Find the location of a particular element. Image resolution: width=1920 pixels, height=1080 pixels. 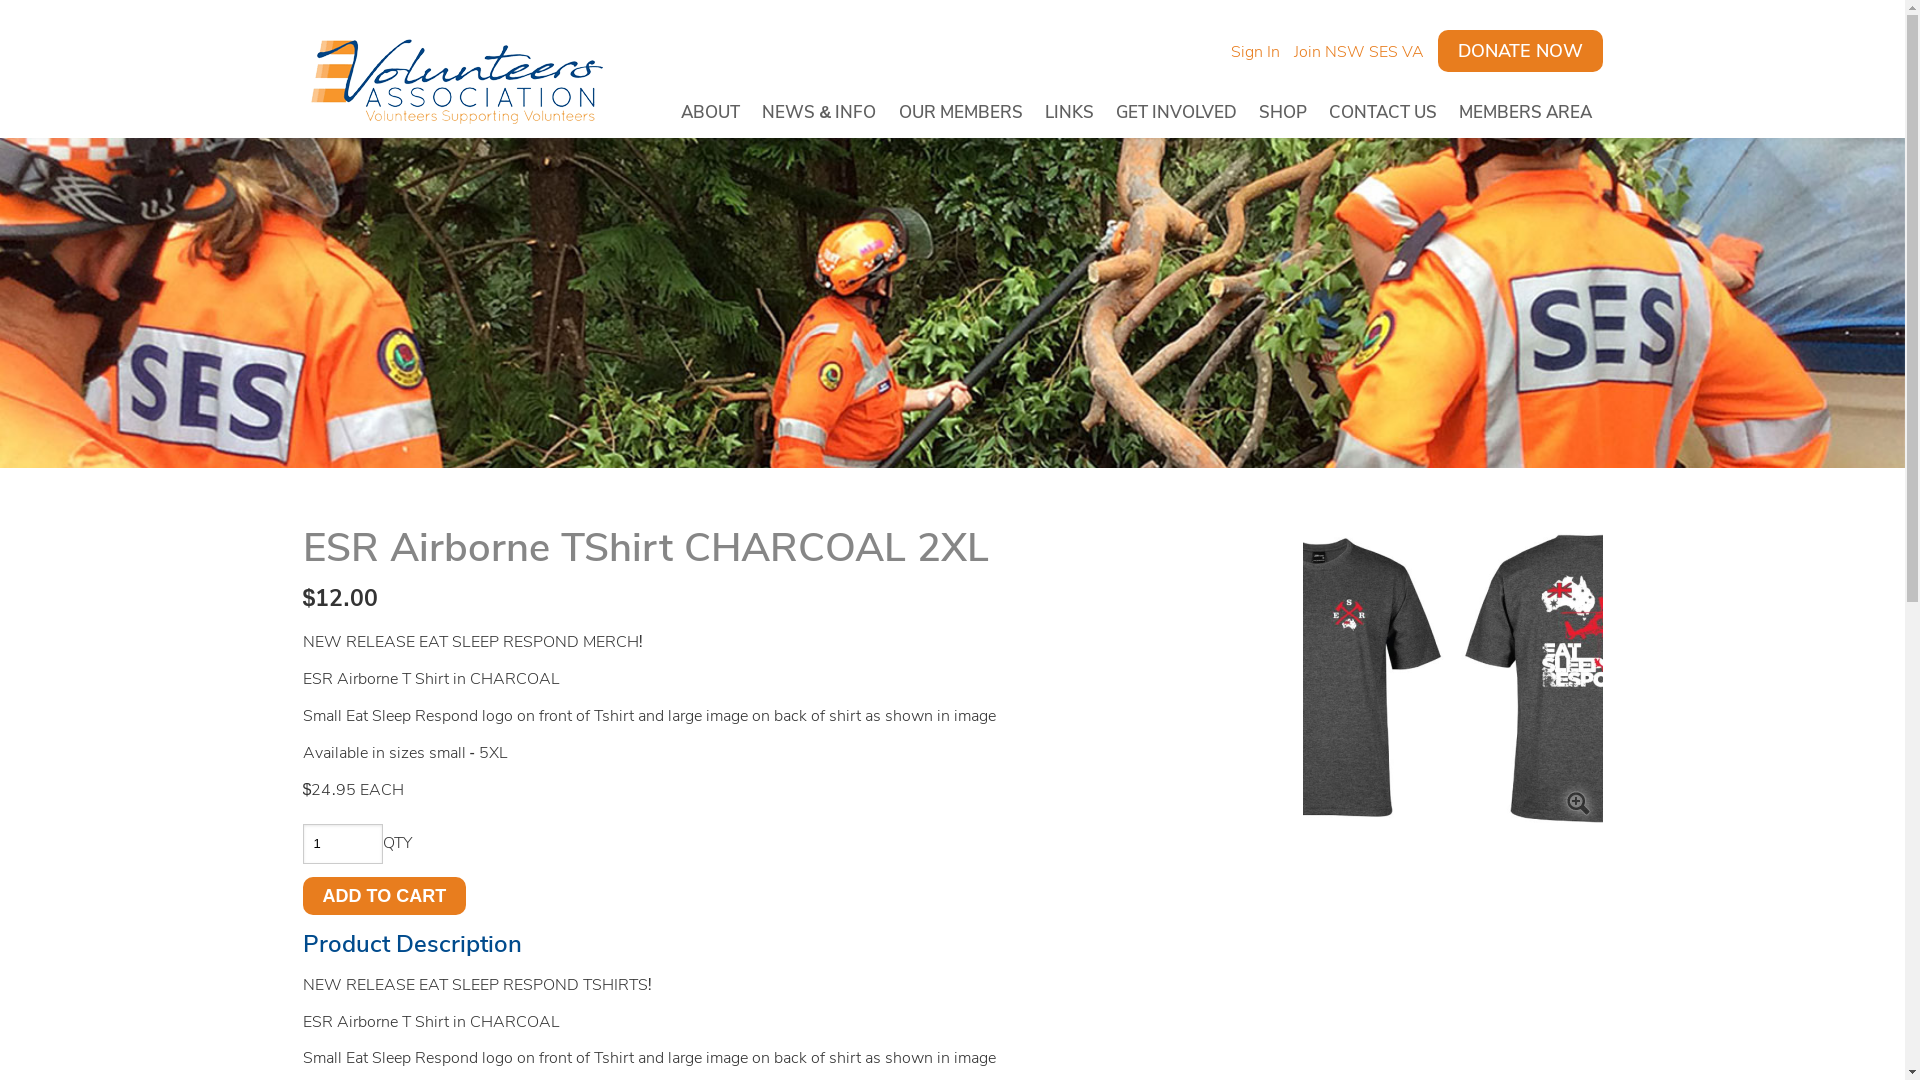

Join NSW SES VA is located at coordinates (1364, 52).